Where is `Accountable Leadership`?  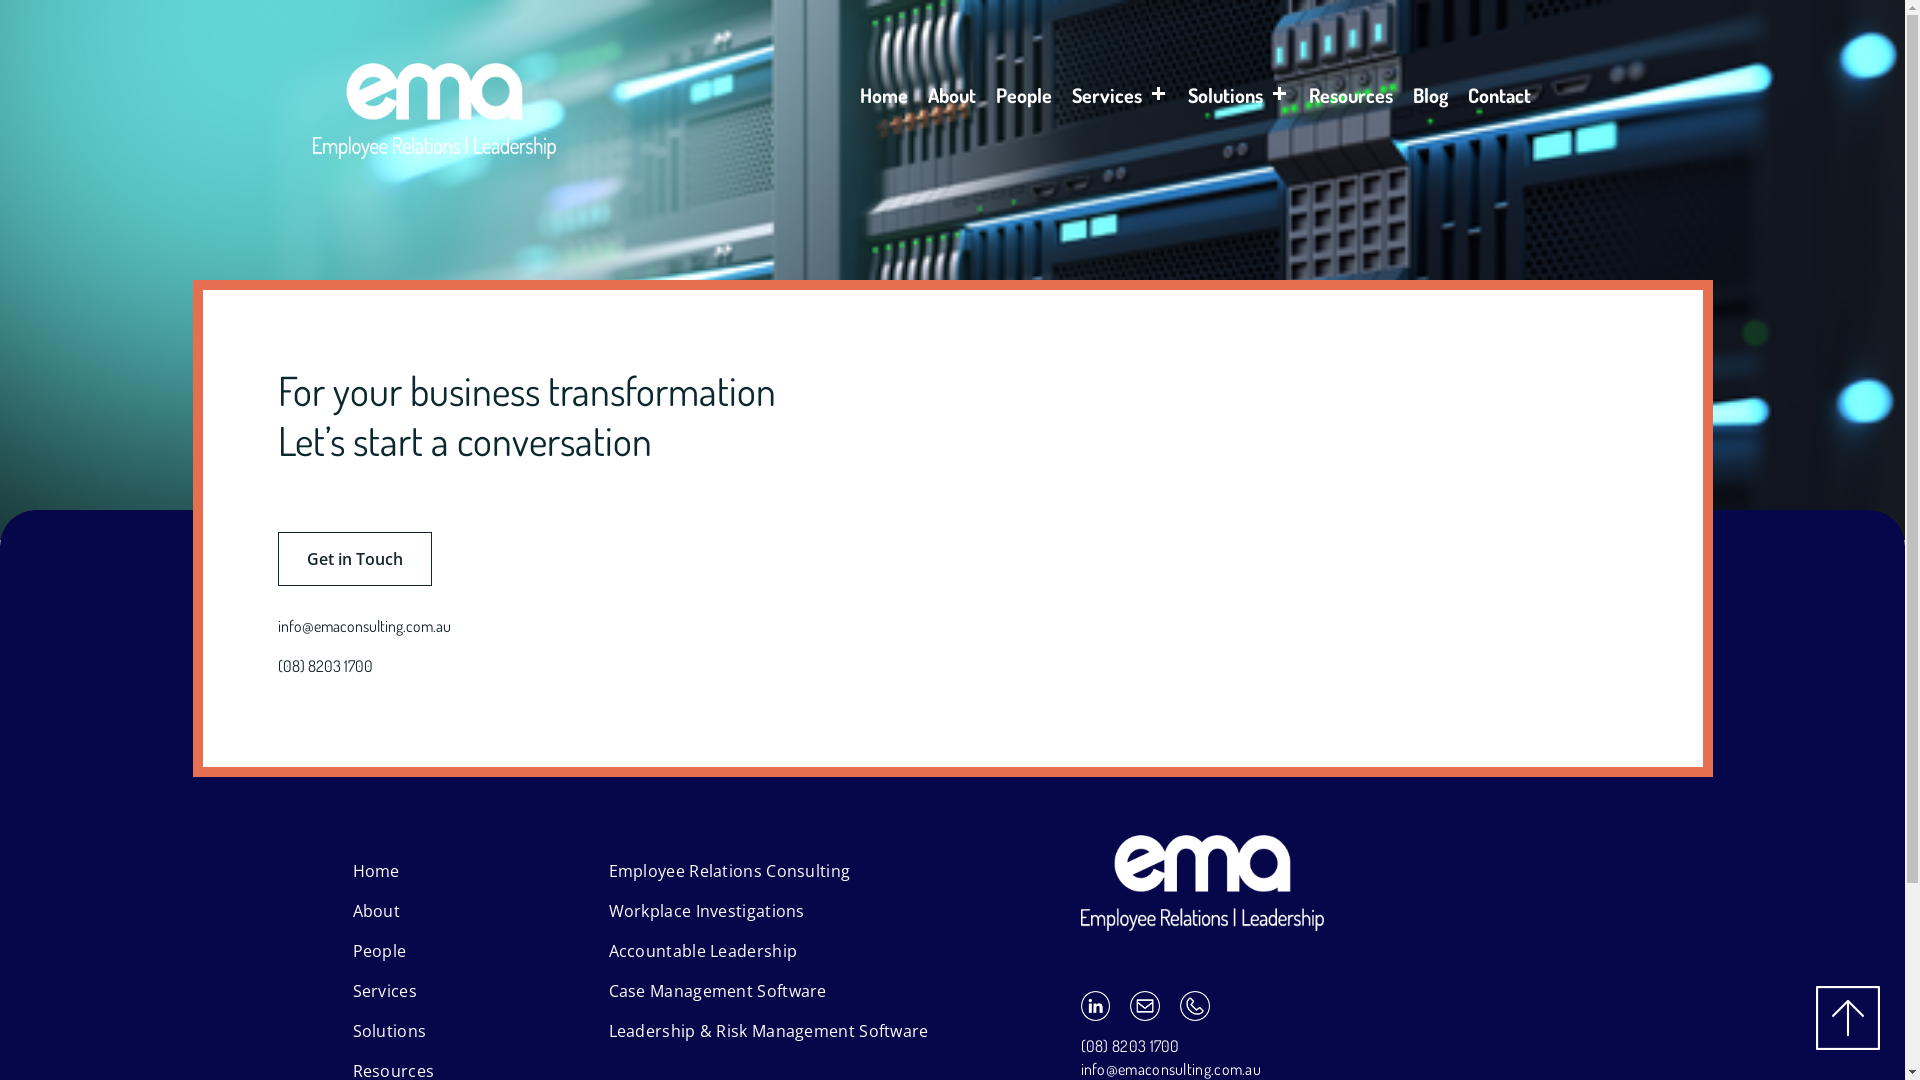 Accountable Leadership is located at coordinates (702, 951).